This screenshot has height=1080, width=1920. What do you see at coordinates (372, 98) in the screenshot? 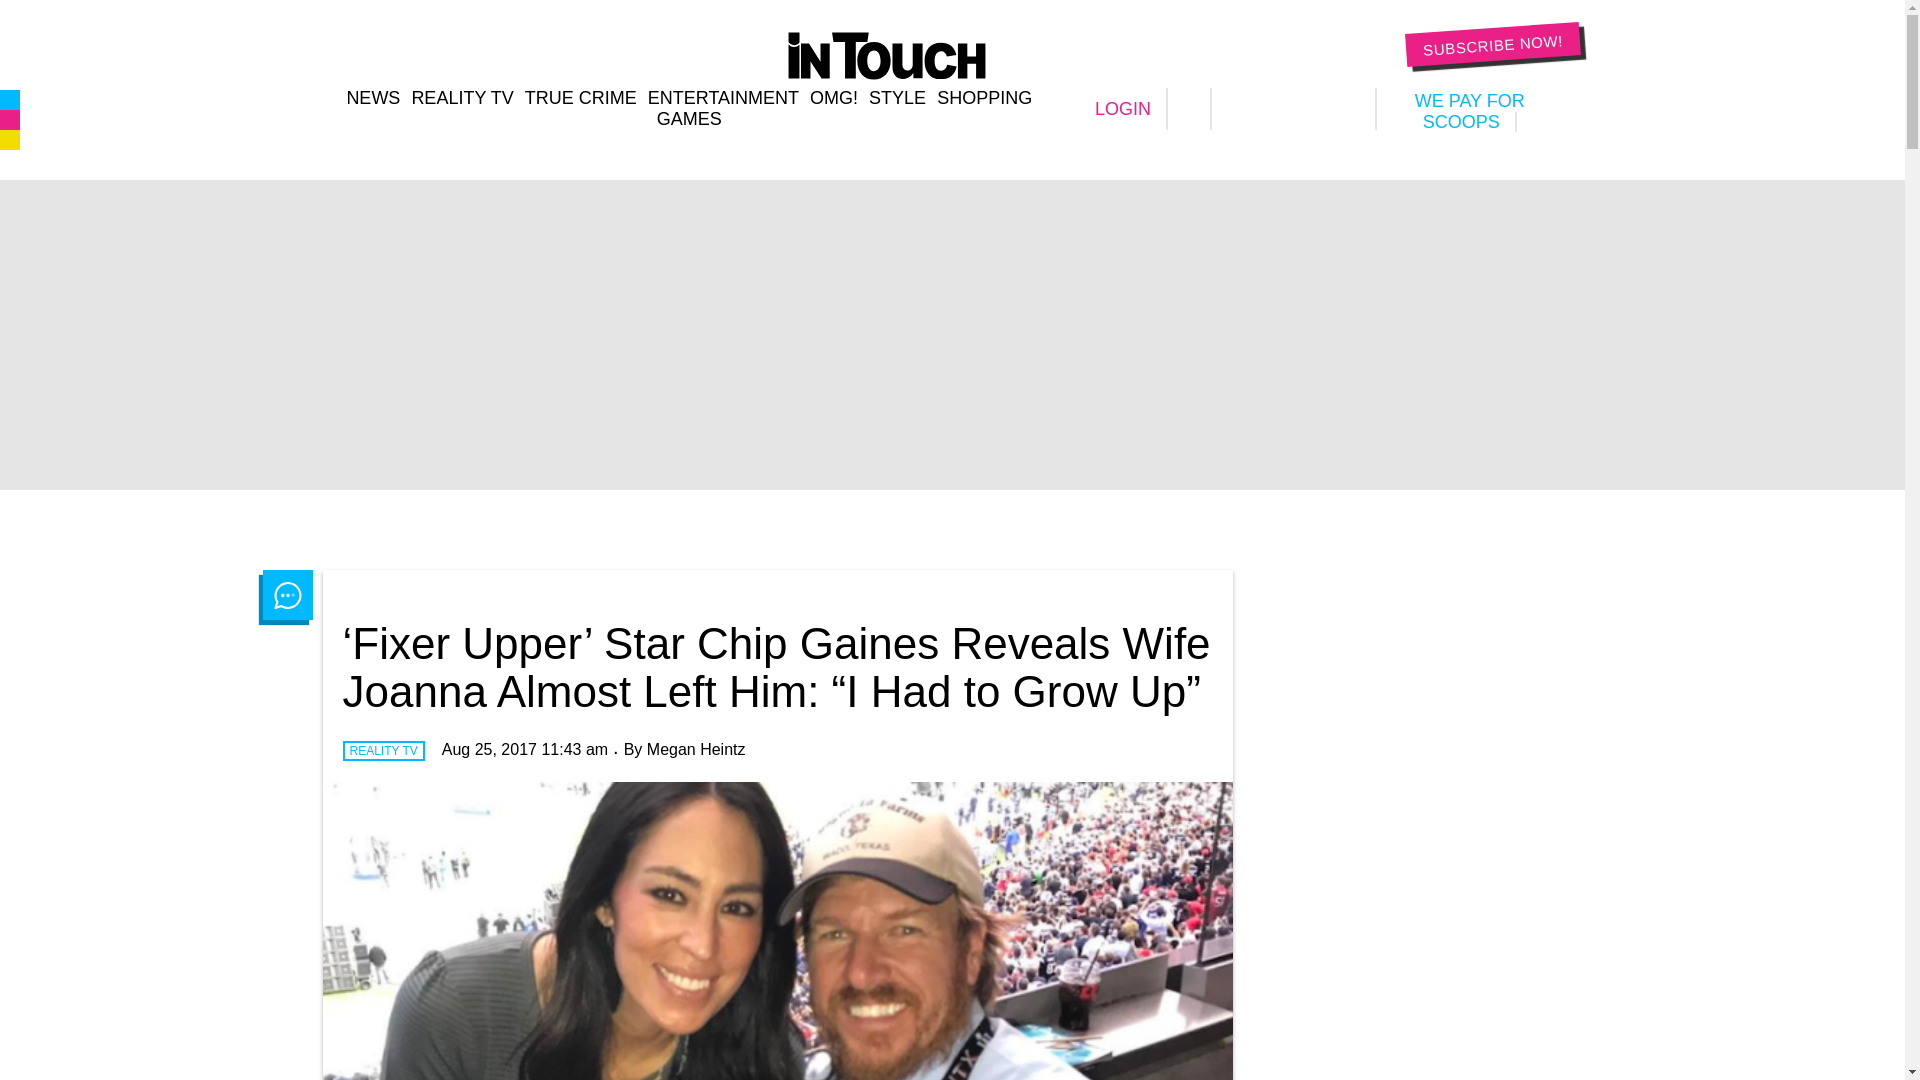
I see `NEWS` at bounding box center [372, 98].